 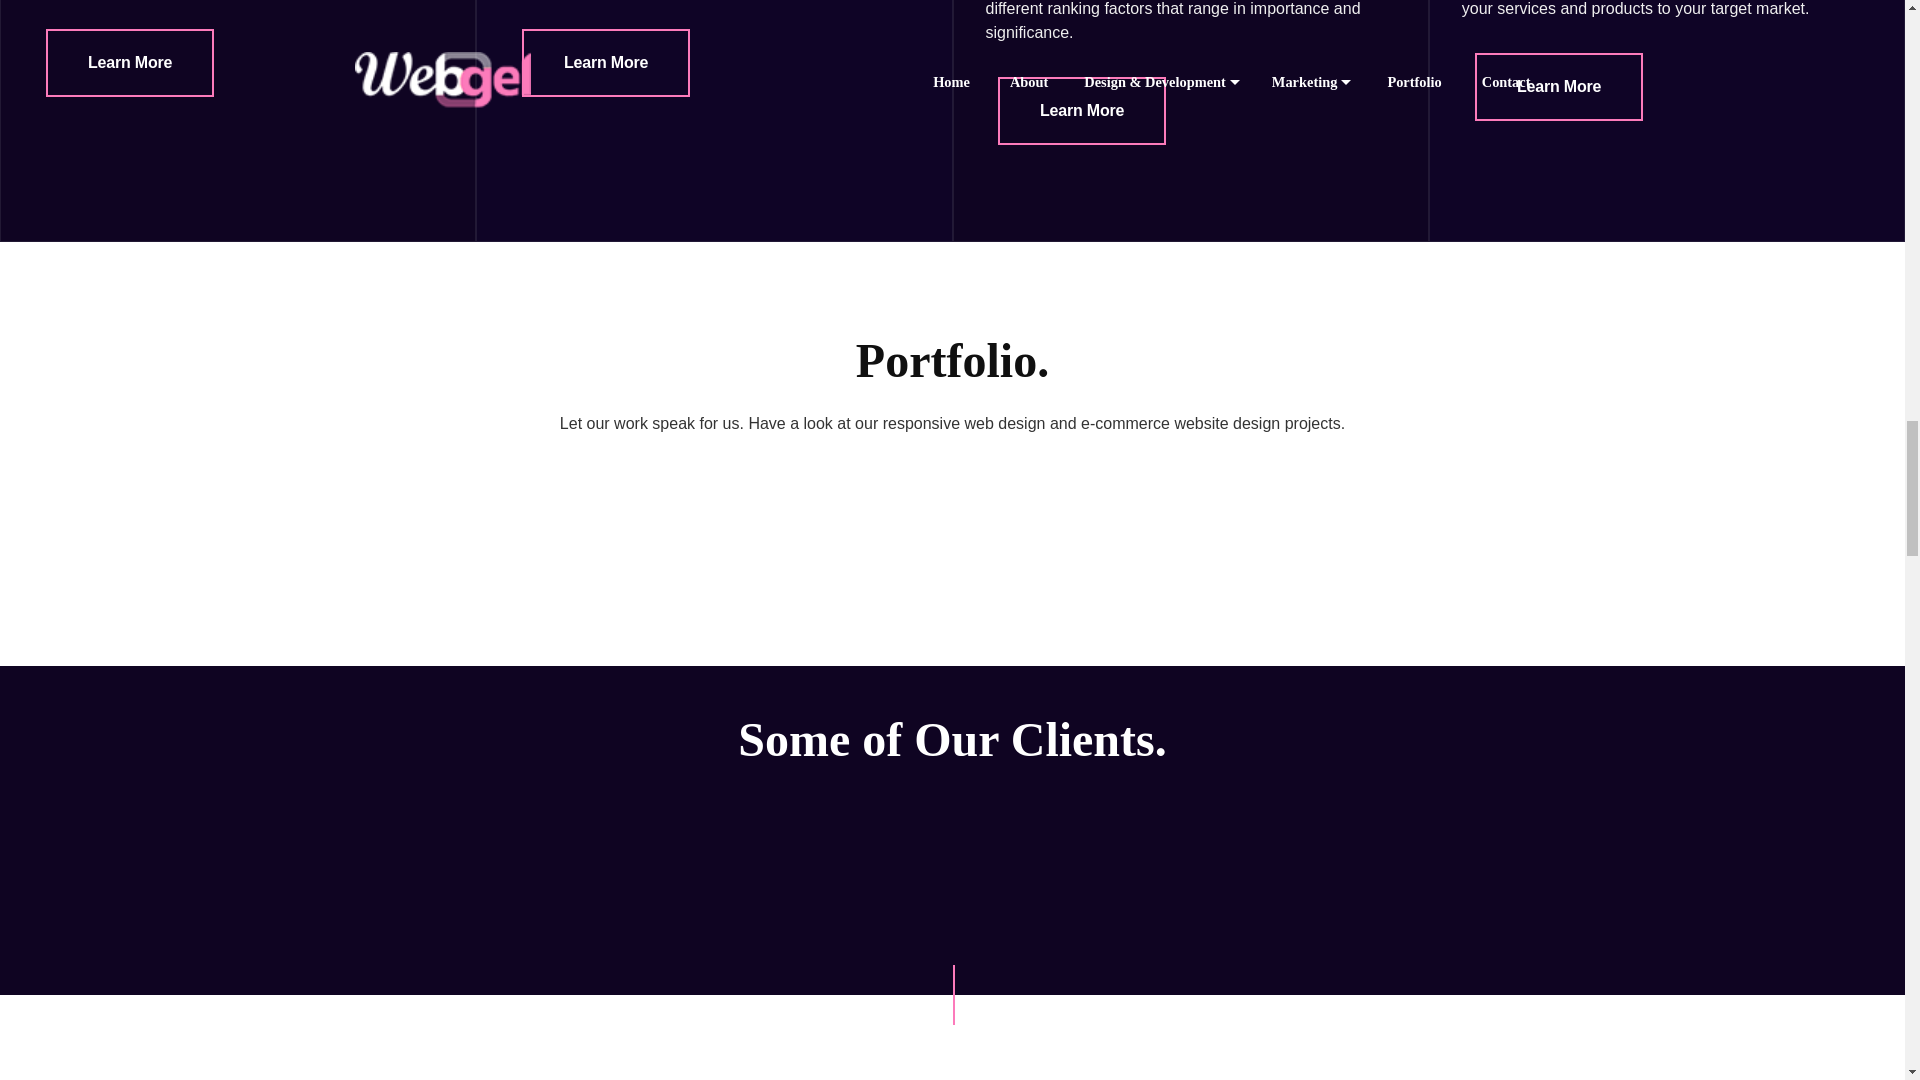 What do you see at coordinates (606, 63) in the screenshot?
I see `Learn More` at bounding box center [606, 63].